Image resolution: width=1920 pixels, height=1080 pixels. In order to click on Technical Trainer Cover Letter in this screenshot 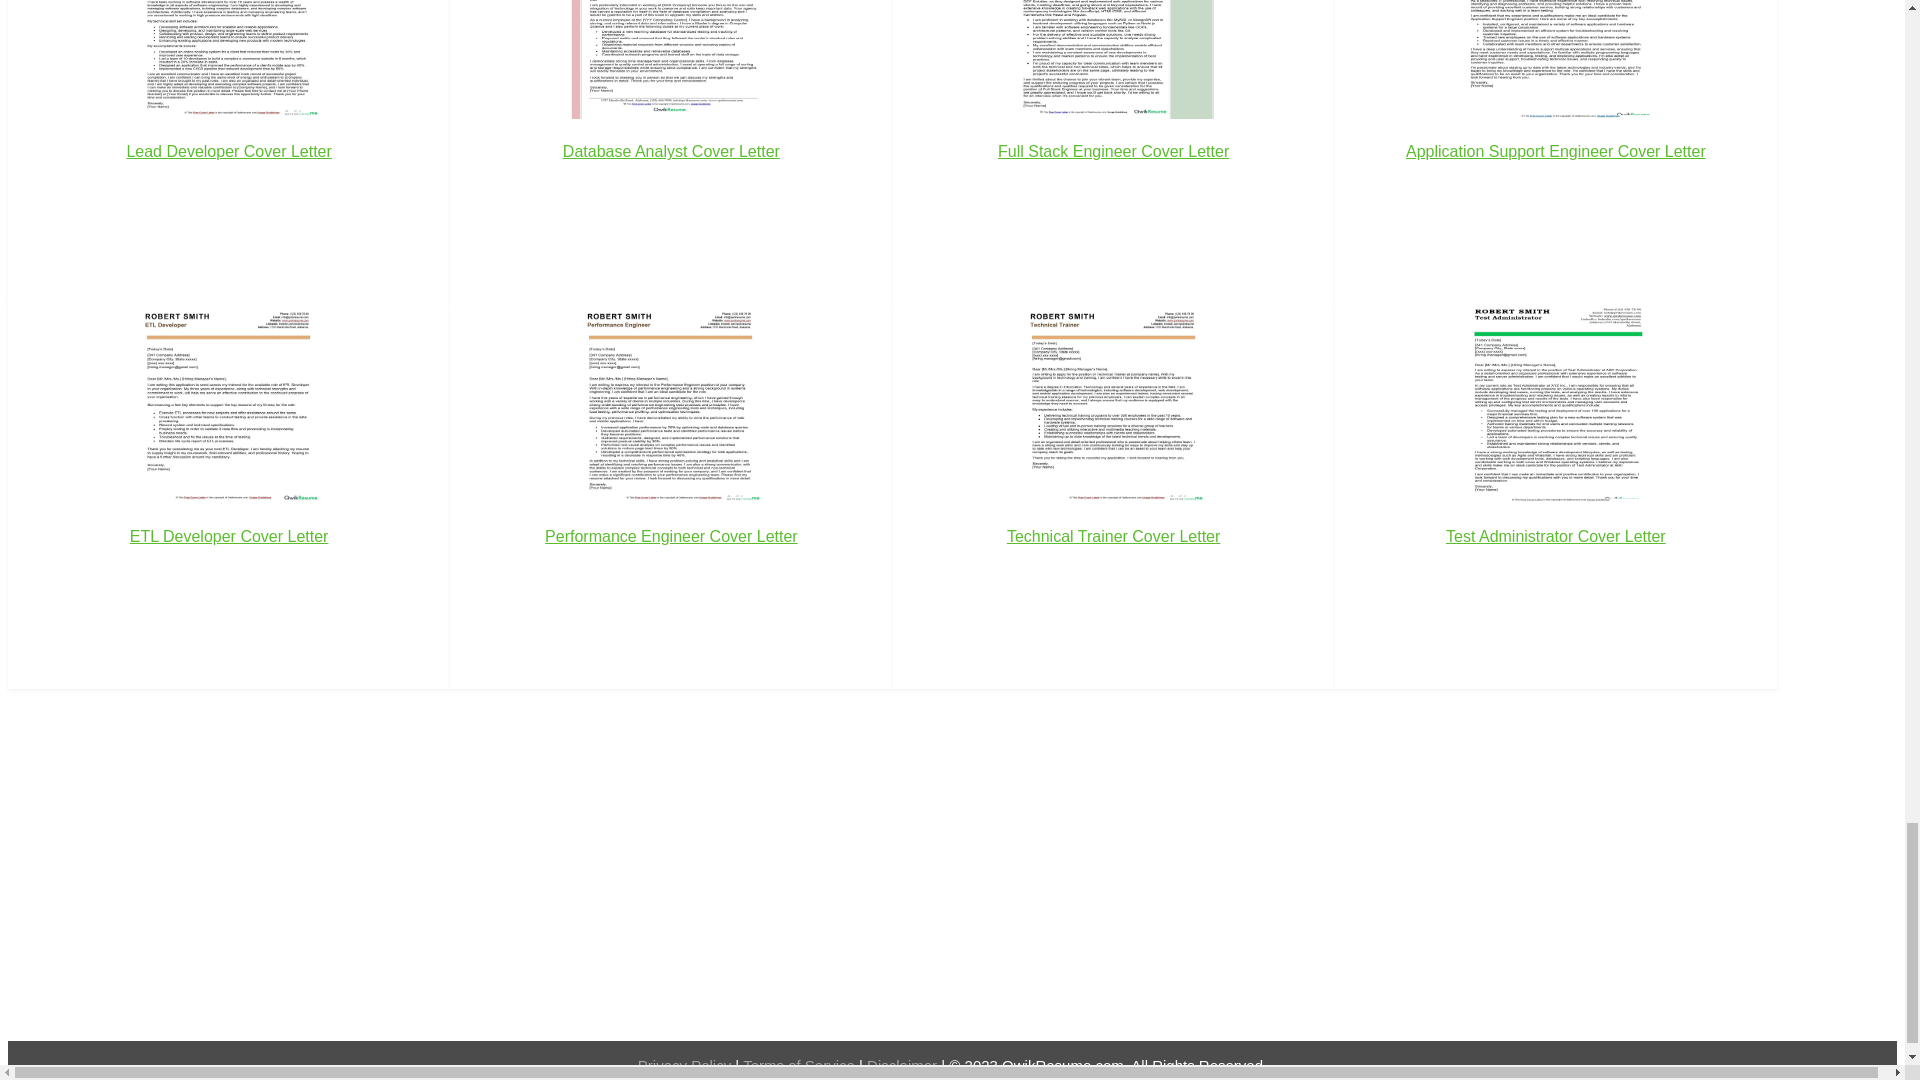, I will do `click(1113, 458)`.